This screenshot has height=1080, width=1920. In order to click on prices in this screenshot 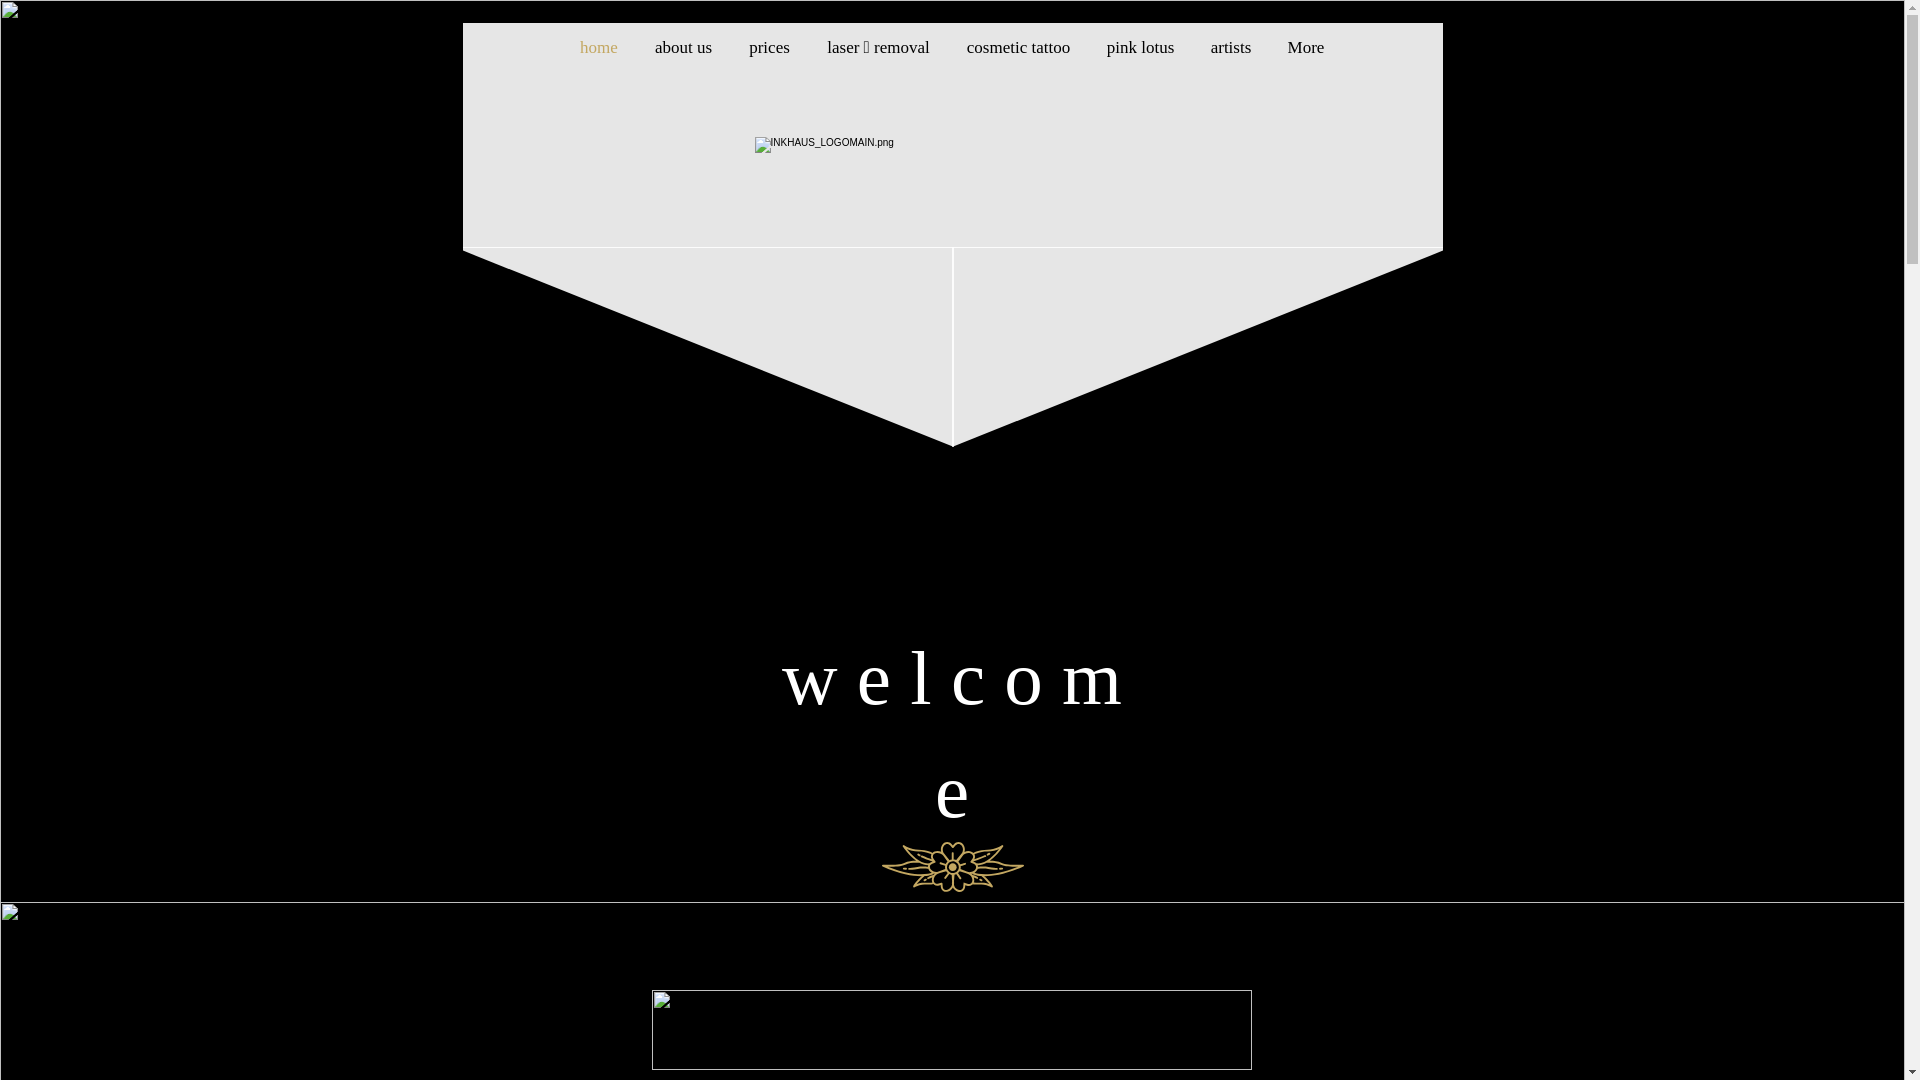, I will do `click(769, 48)`.